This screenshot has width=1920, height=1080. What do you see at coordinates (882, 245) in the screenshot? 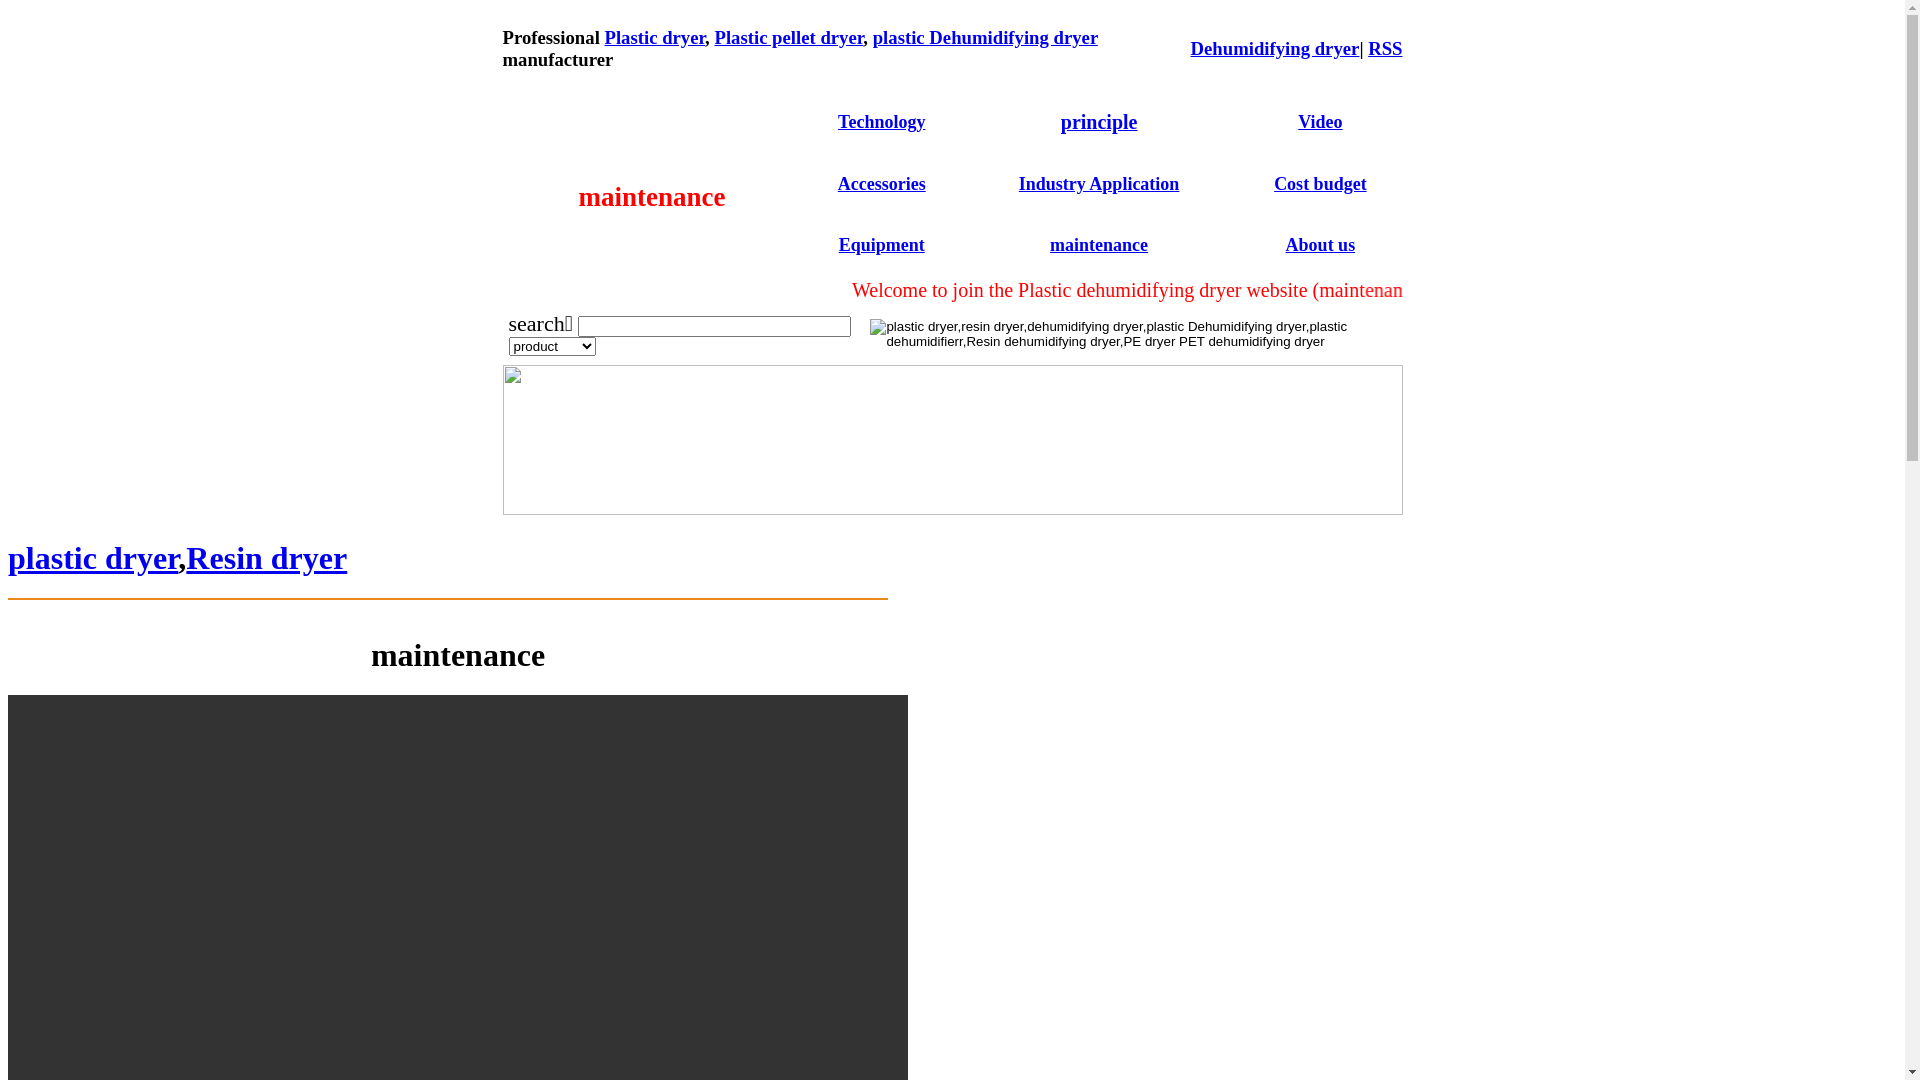
I see `Equipment` at bounding box center [882, 245].